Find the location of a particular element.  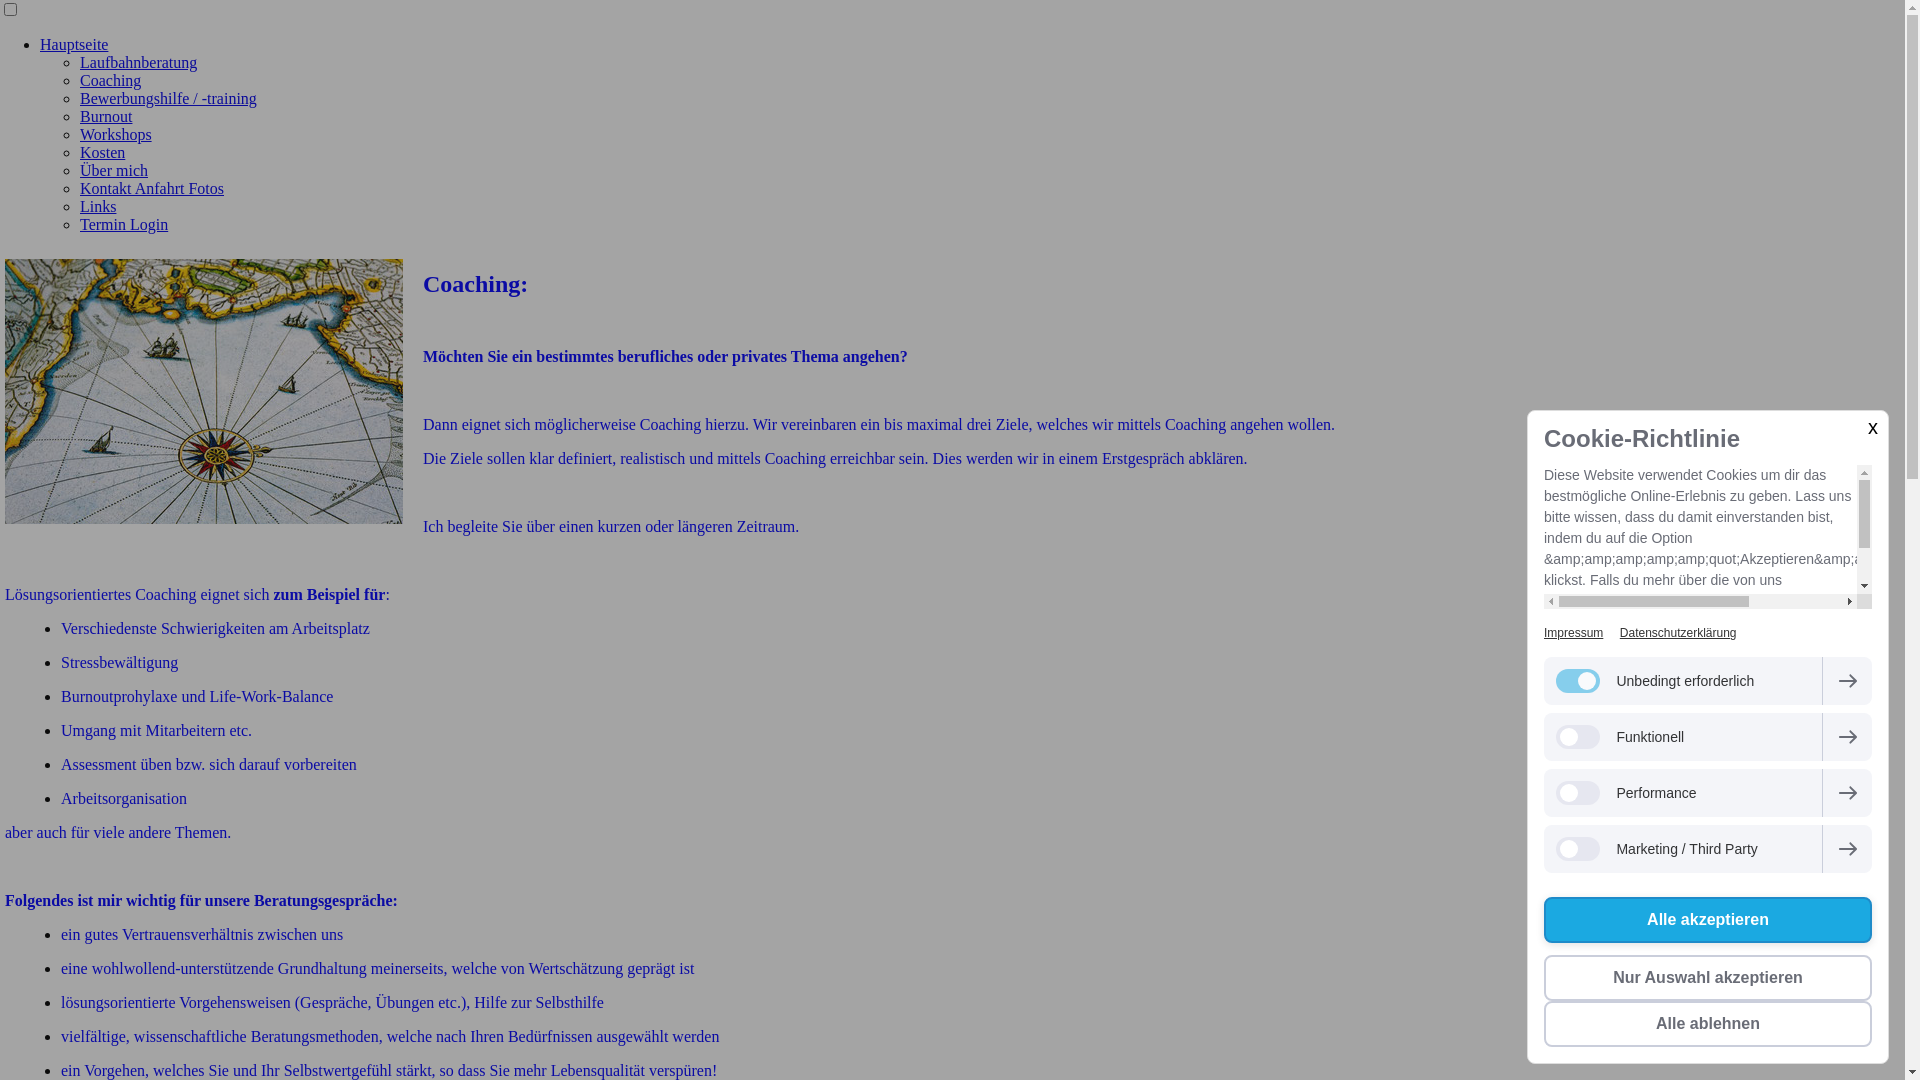

Hauptseite is located at coordinates (74, 44).